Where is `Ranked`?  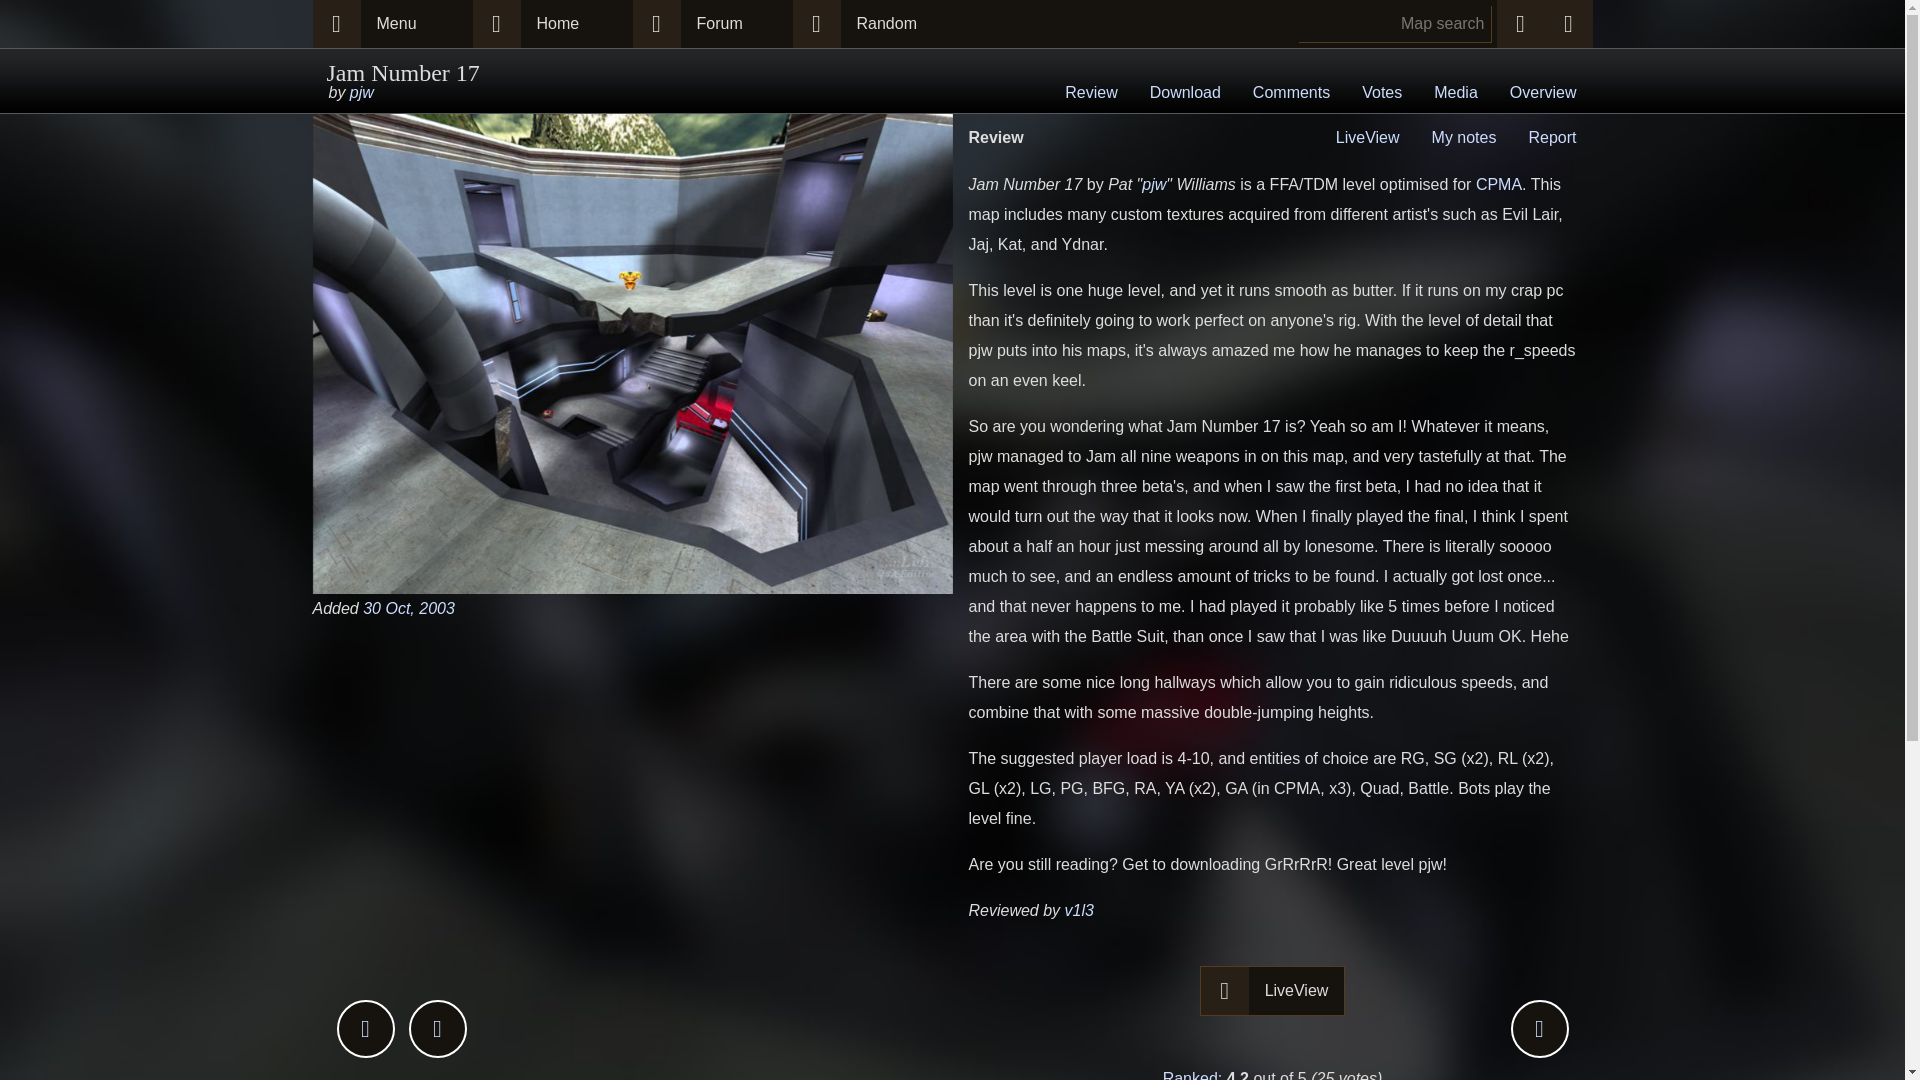 Ranked is located at coordinates (1190, 1075).